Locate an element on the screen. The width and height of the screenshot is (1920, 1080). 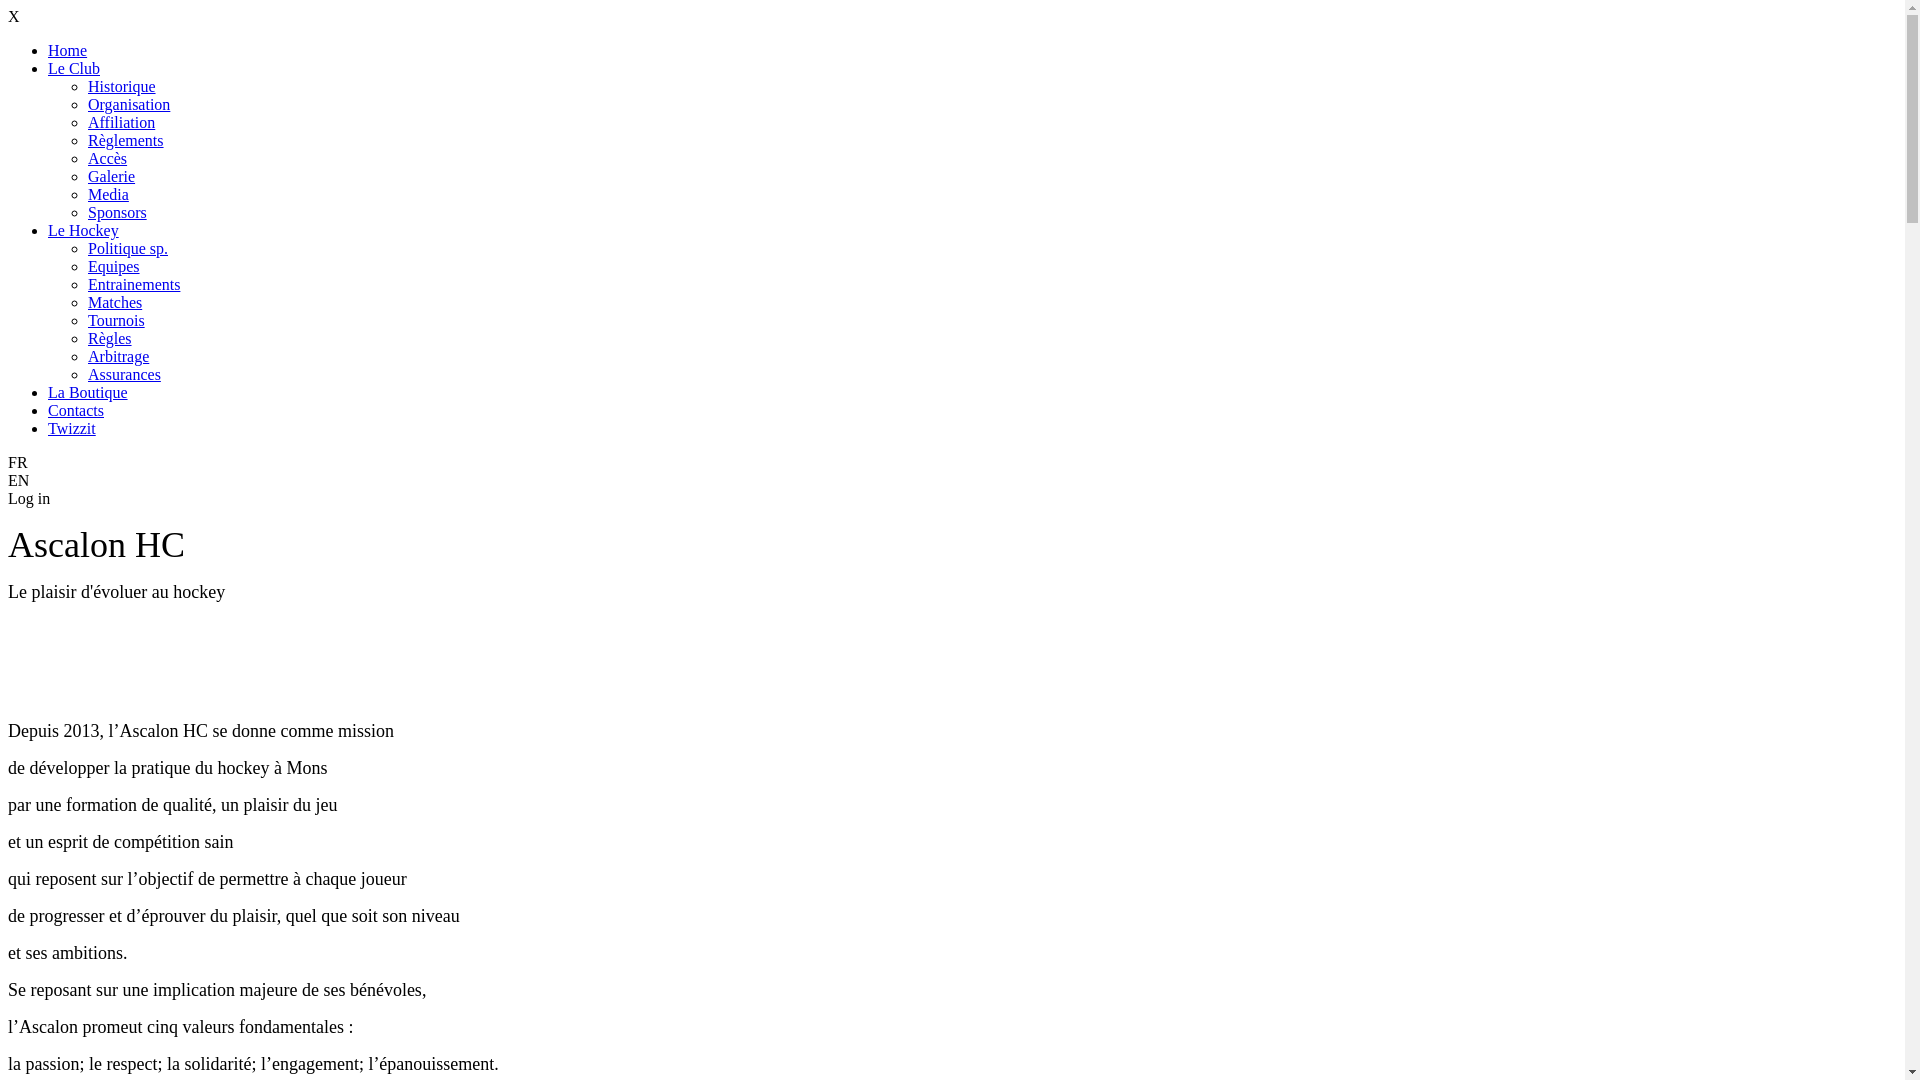
EN is located at coordinates (952, 481).